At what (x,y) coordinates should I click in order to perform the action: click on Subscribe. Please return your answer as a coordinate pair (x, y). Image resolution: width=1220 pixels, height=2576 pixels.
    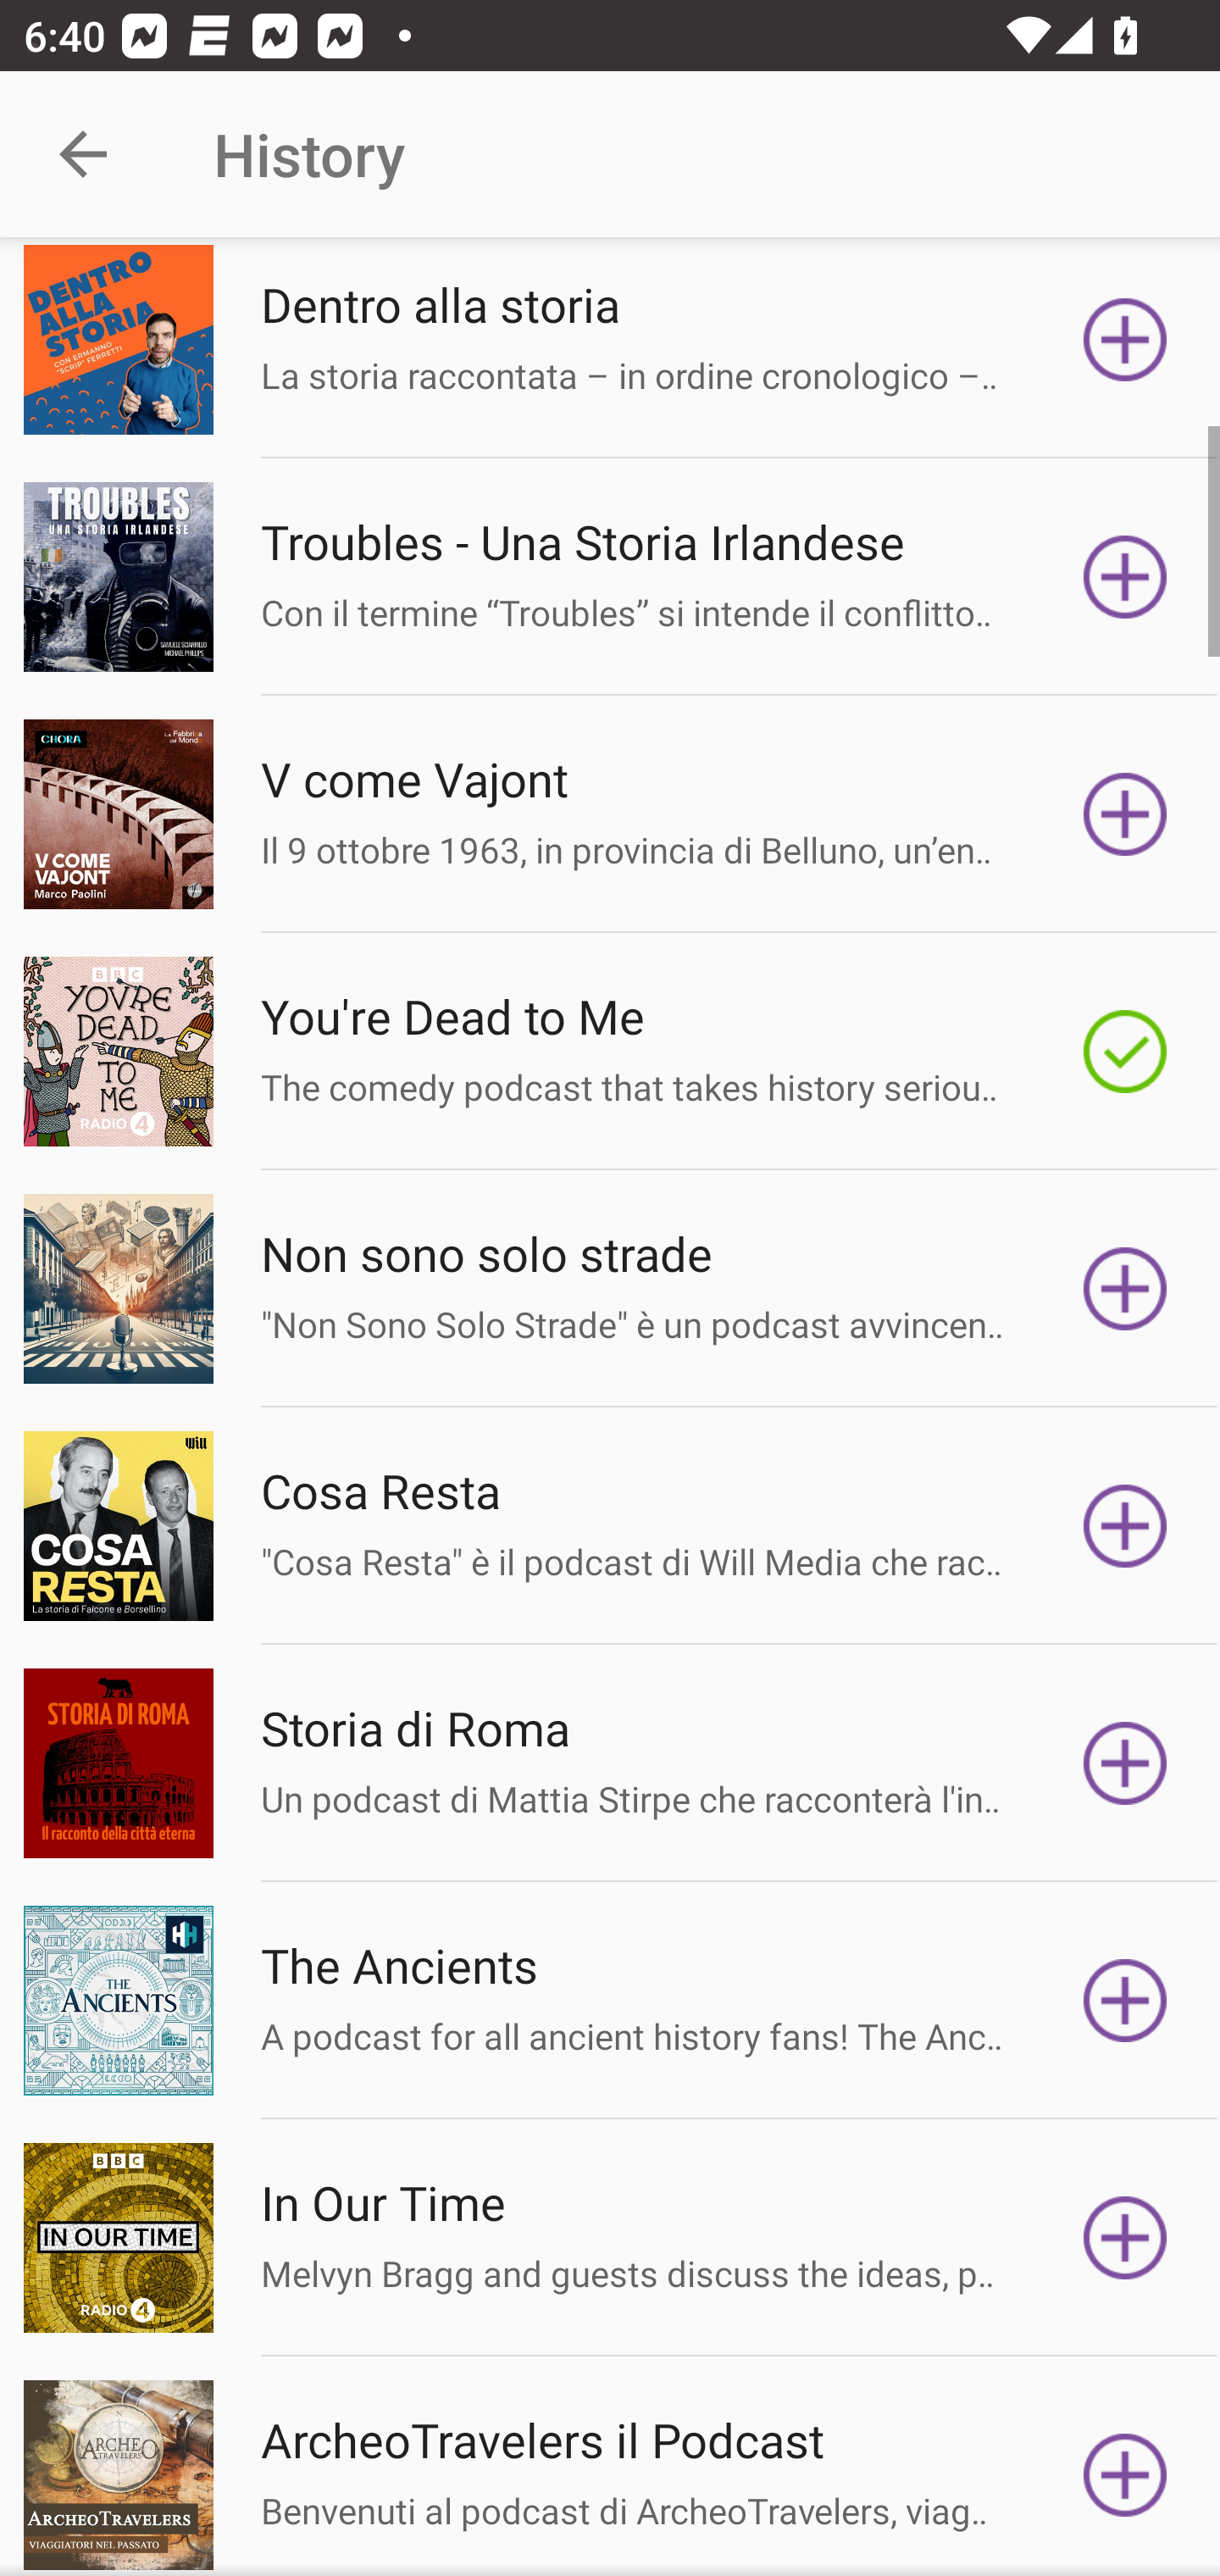
    Looking at the image, I should click on (1125, 1763).